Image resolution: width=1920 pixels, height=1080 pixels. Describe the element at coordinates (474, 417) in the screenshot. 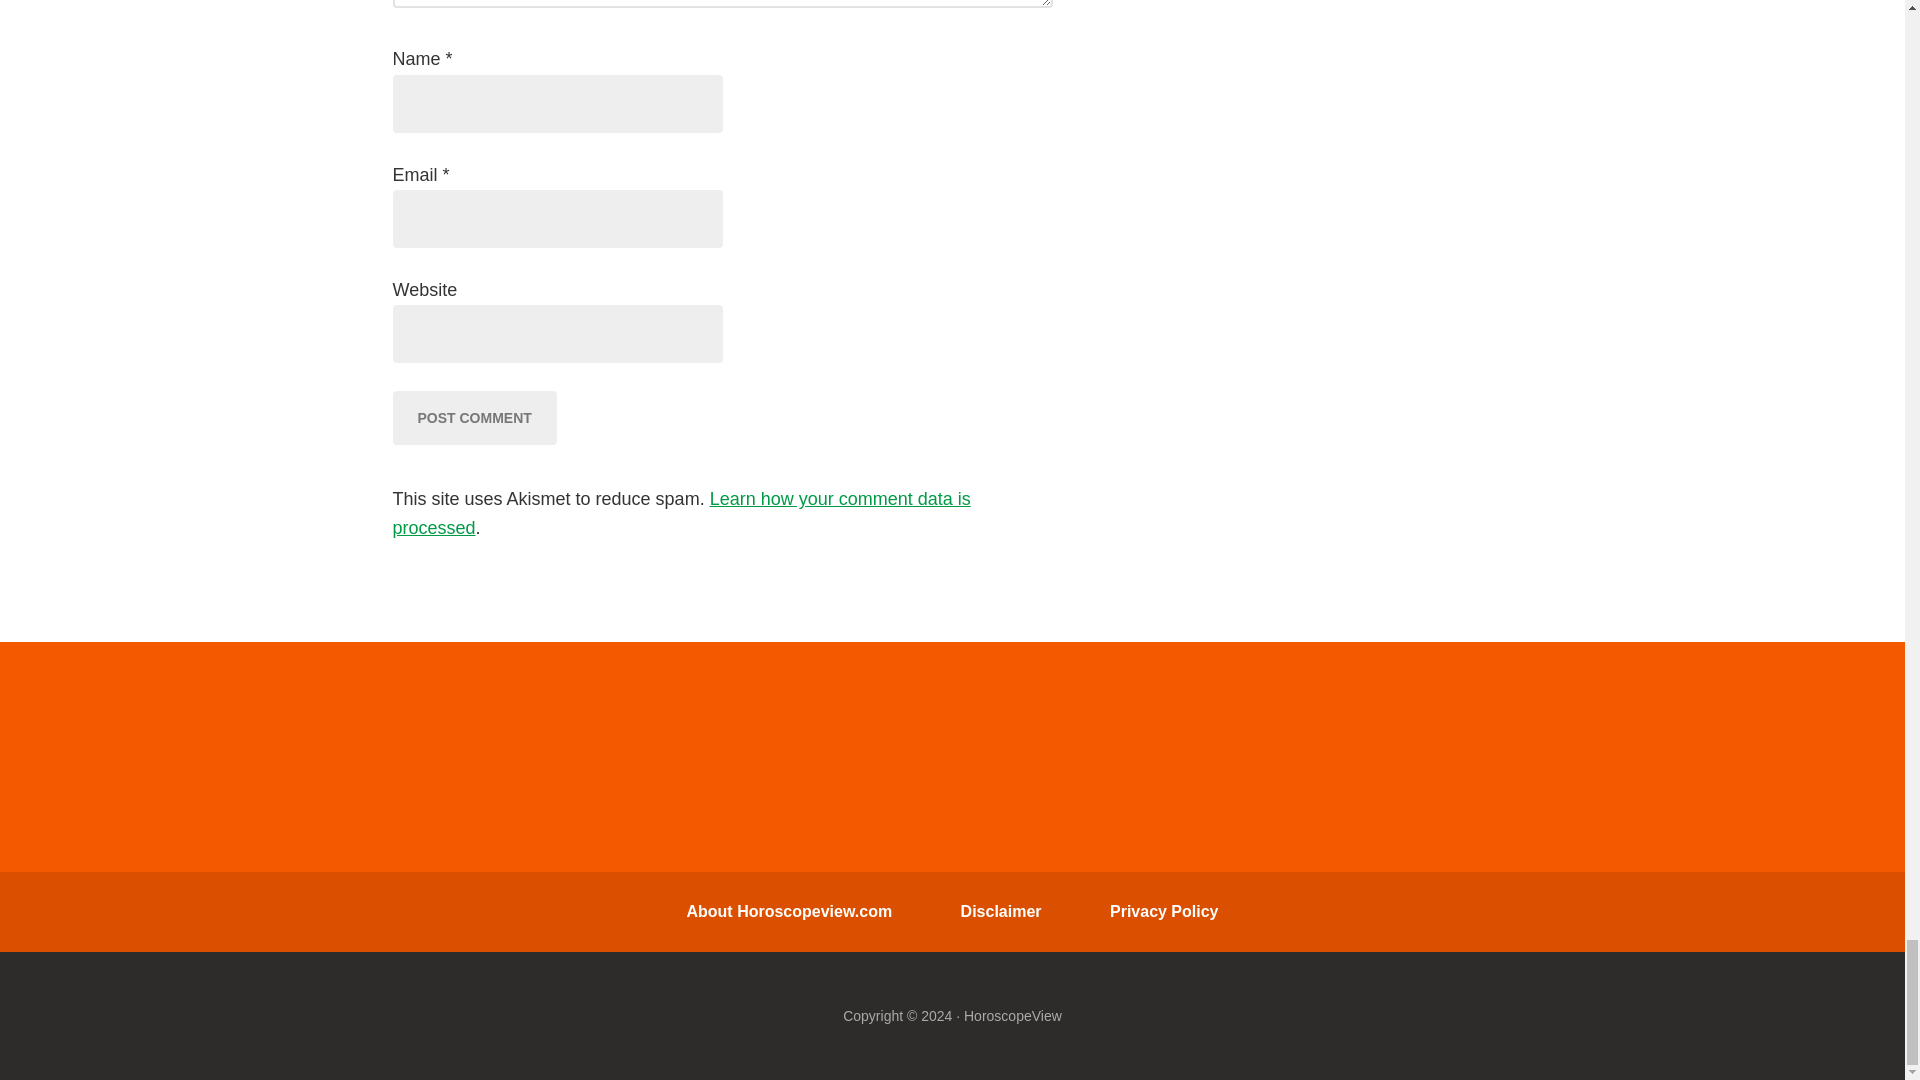

I see `Post Comment` at that location.